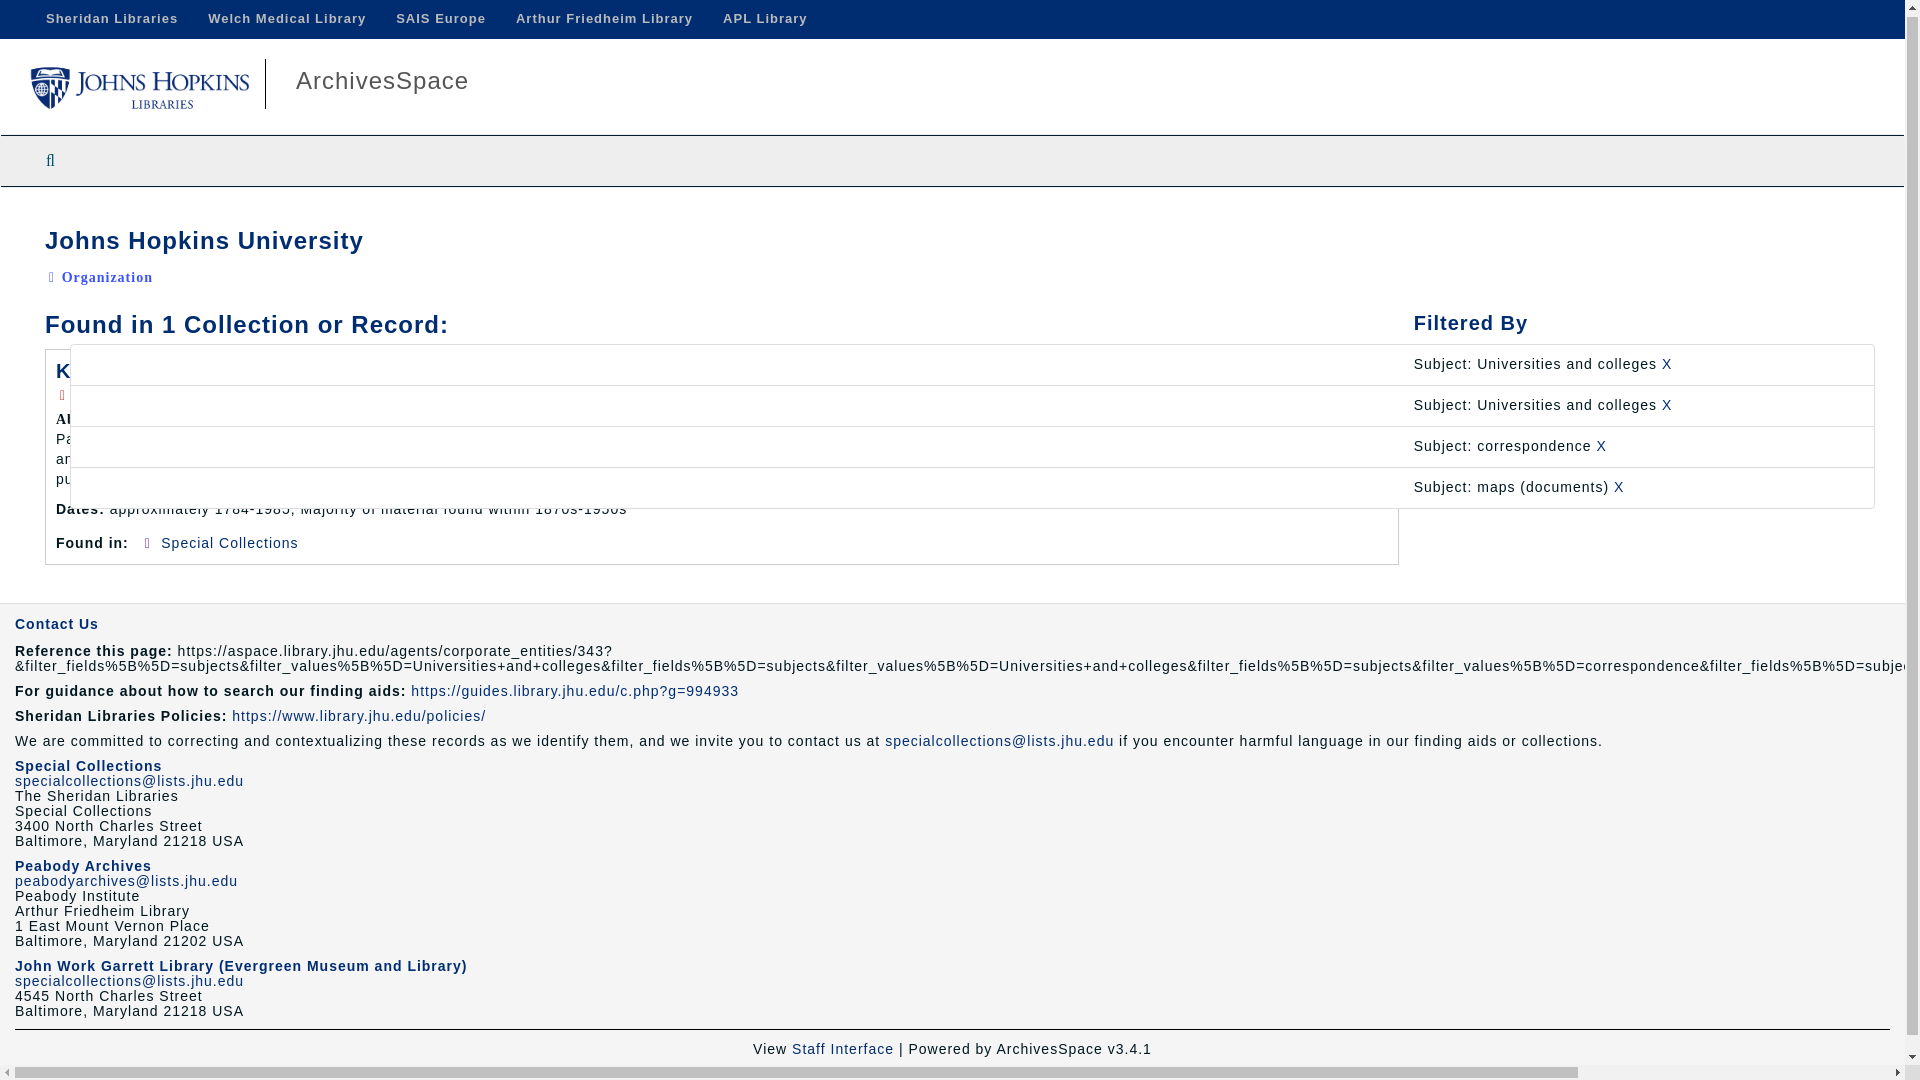  I want to click on Page Actions, so click(1490, 218).